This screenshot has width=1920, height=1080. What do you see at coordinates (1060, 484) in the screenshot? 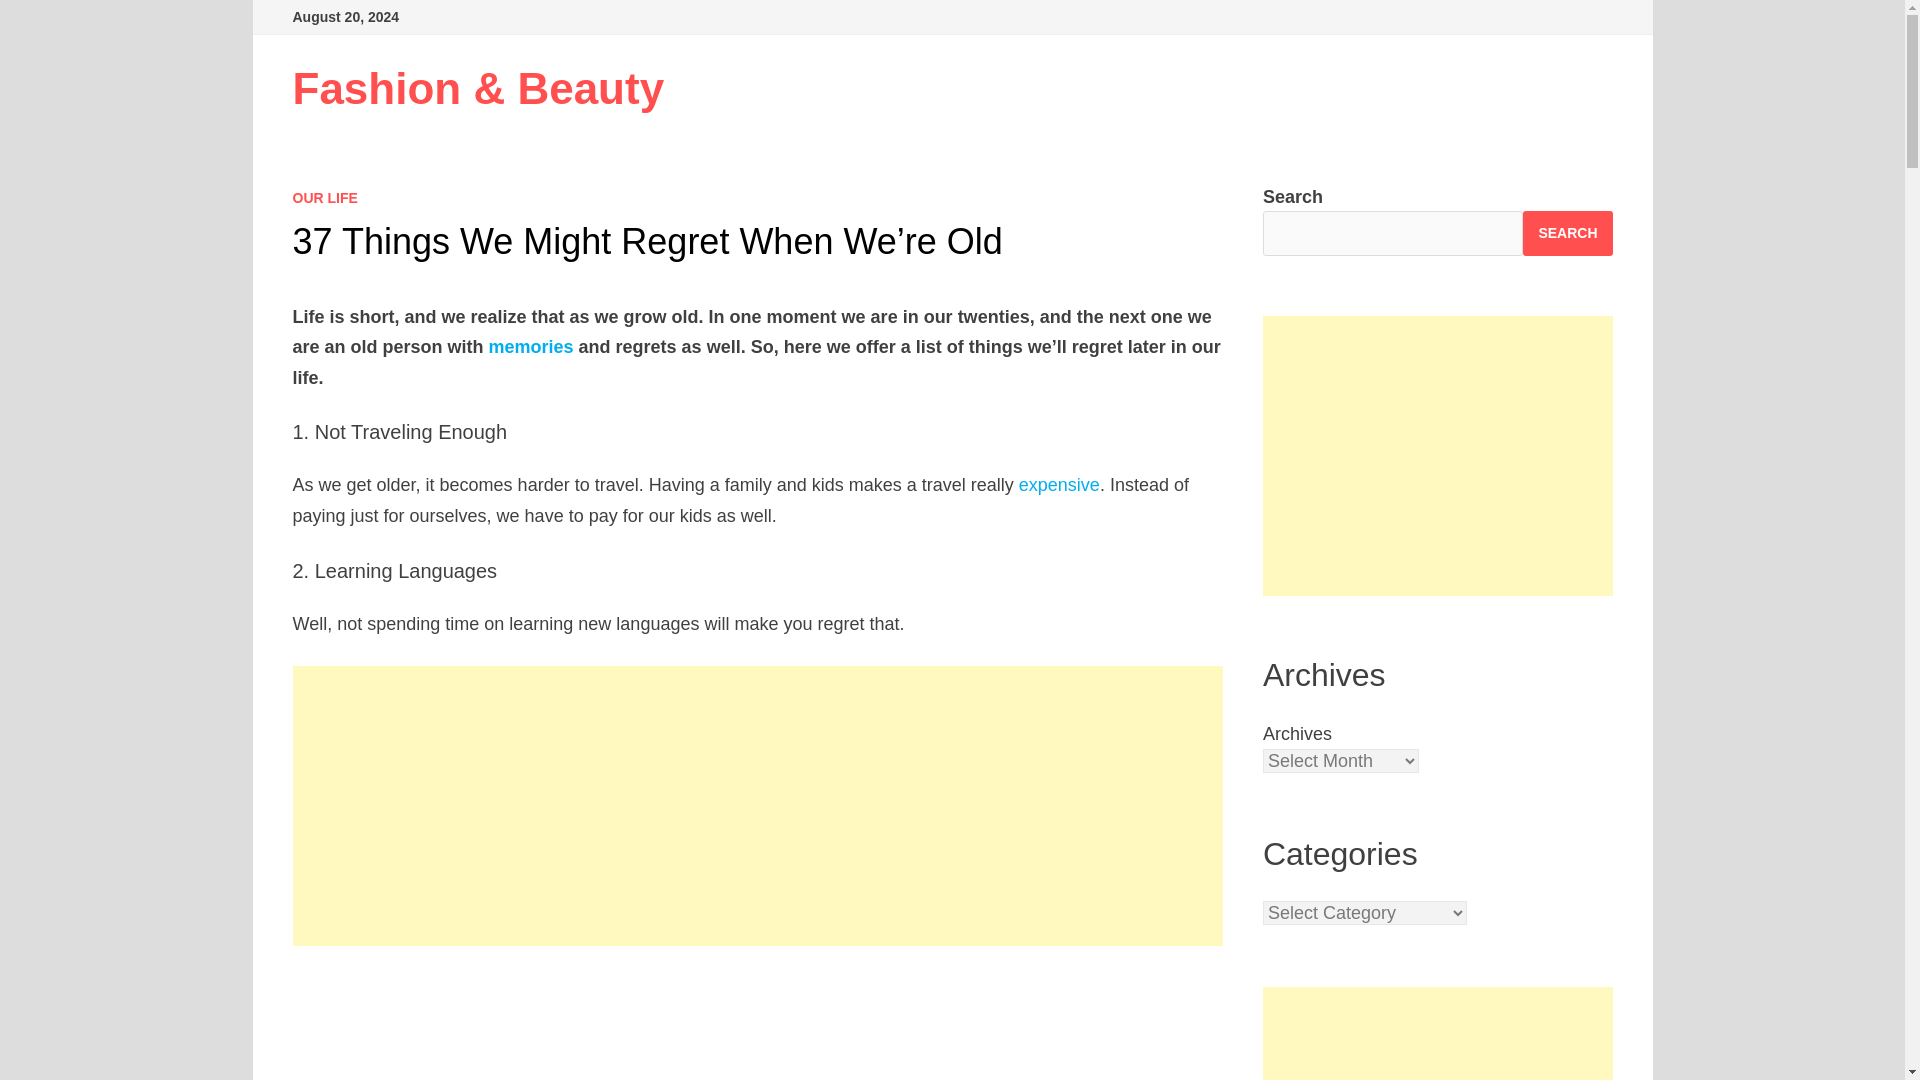
I see `expensive` at bounding box center [1060, 484].